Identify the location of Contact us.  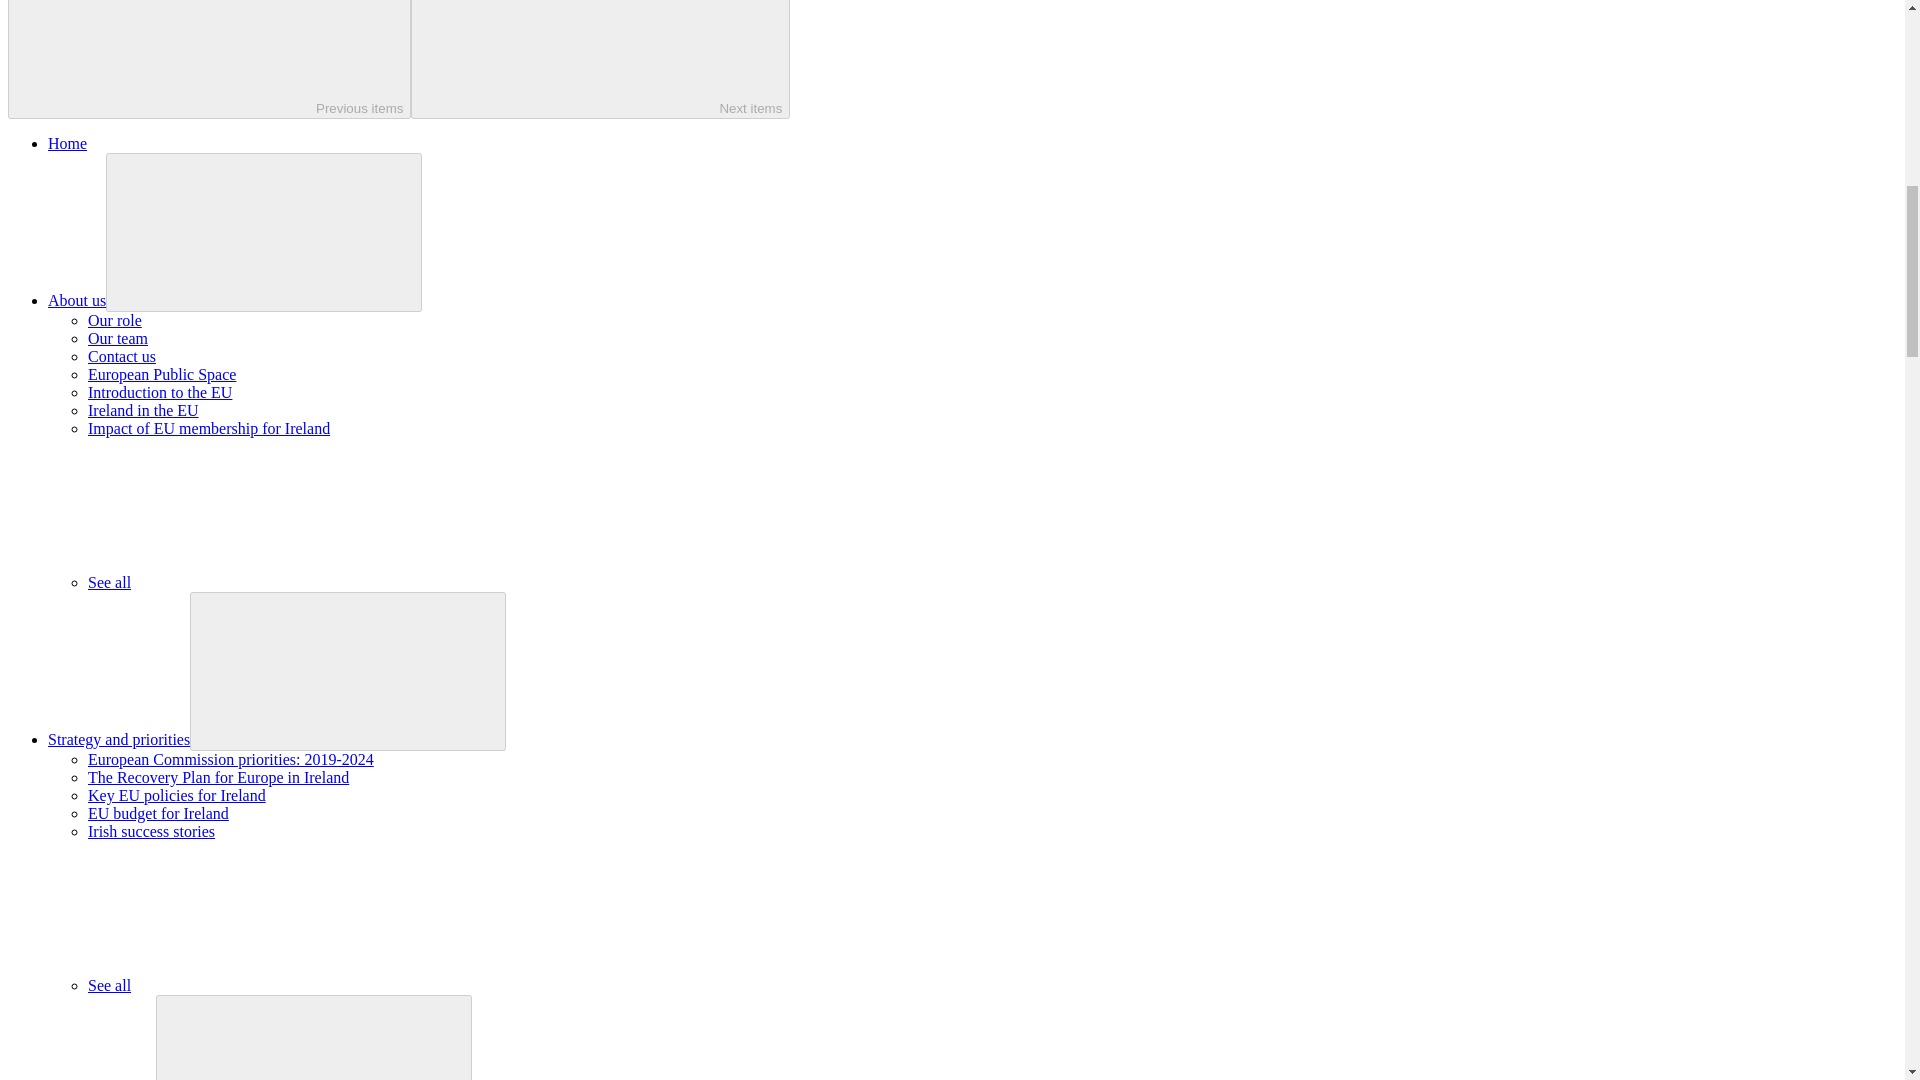
(122, 356).